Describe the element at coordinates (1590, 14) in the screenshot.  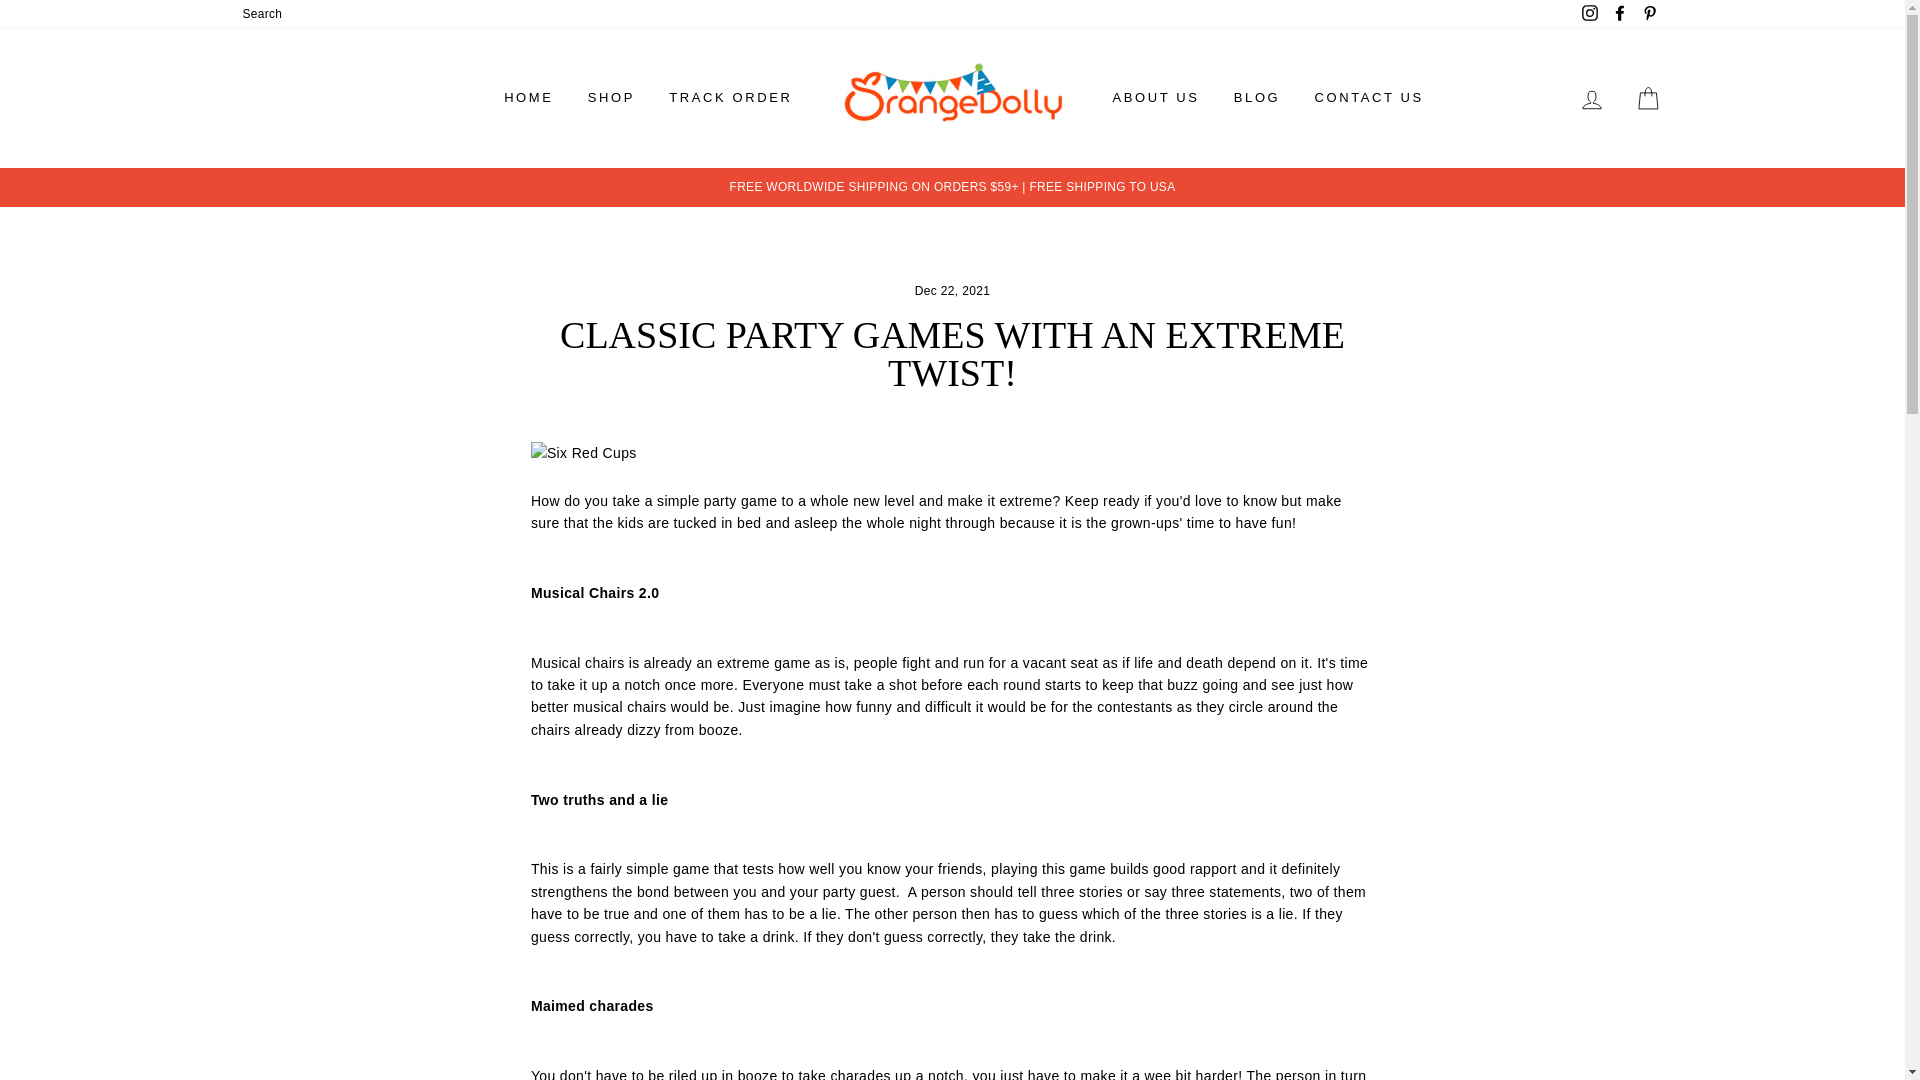
I see `OrangeDolly on Instagram` at that location.